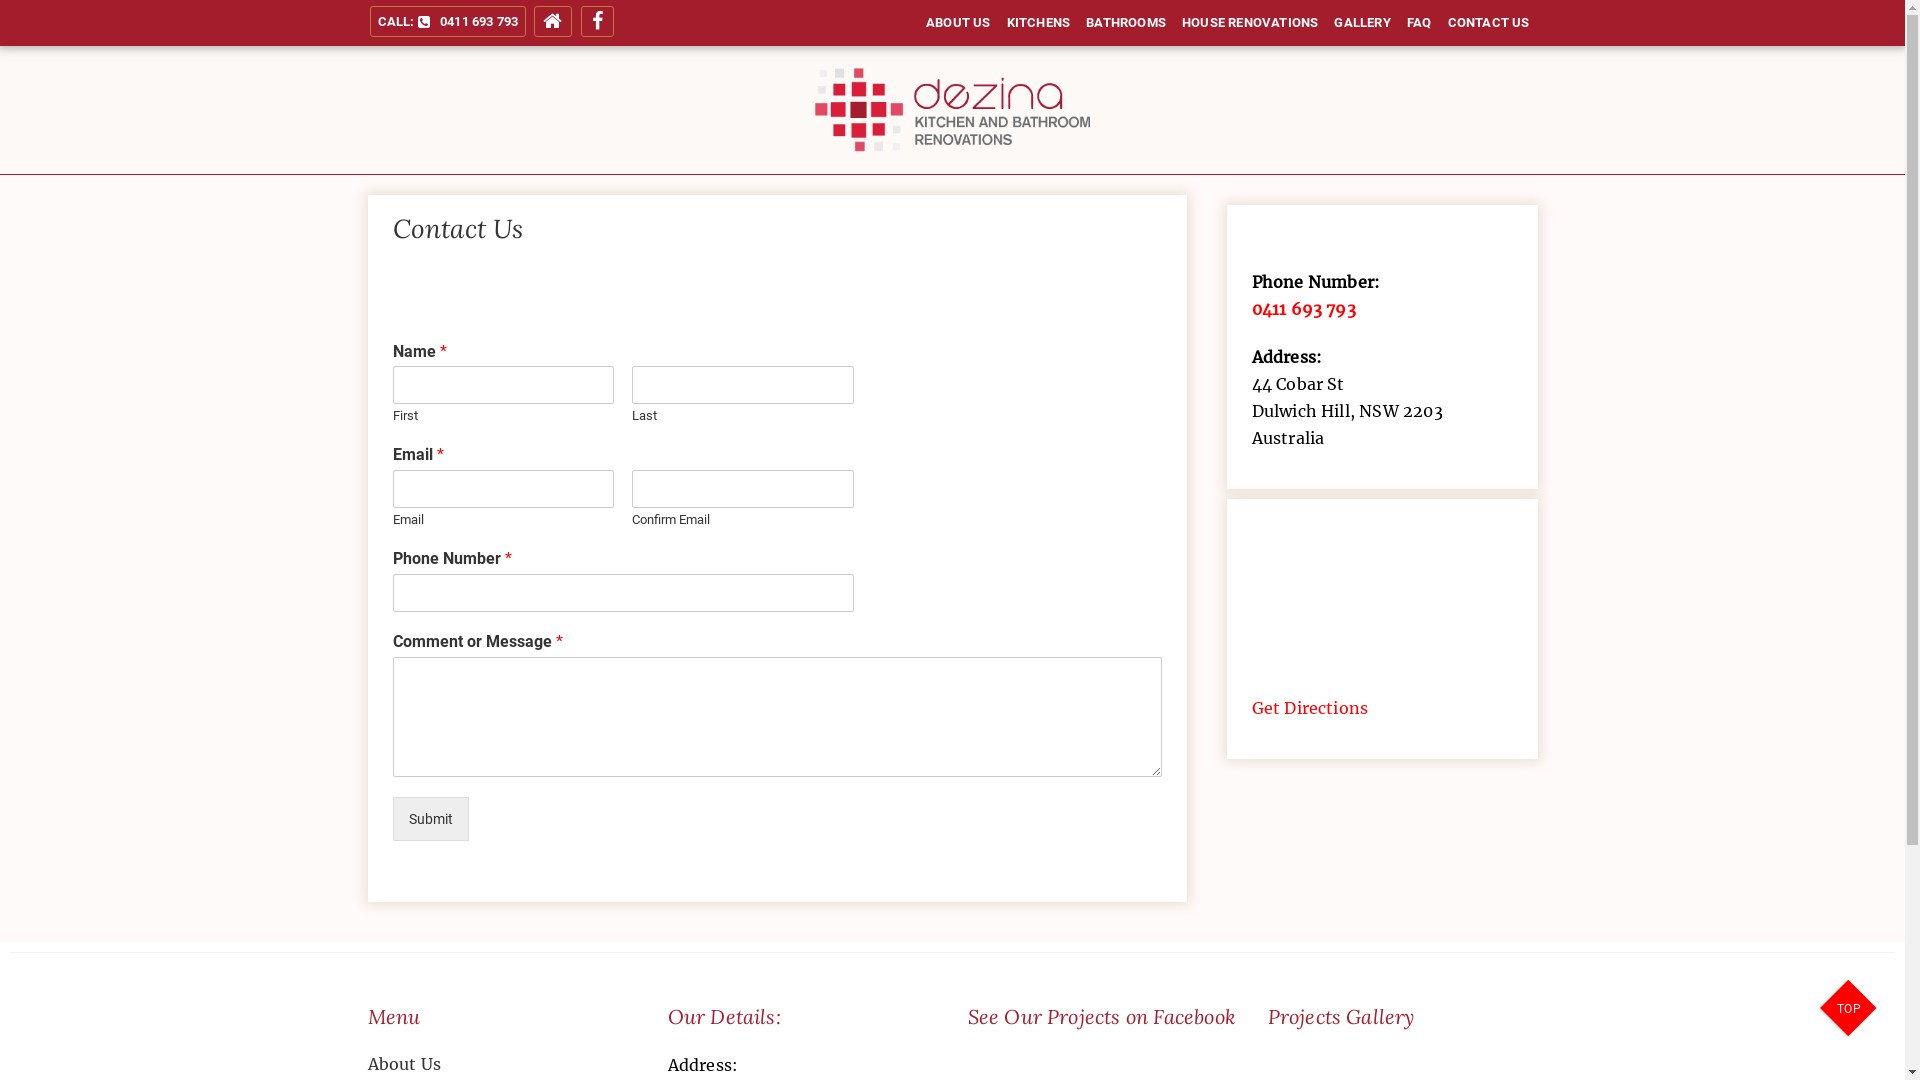 Image resolution: width=1920 pixels, height=1080 pixels. I want to click on Get Directions, so click(1310, 708).